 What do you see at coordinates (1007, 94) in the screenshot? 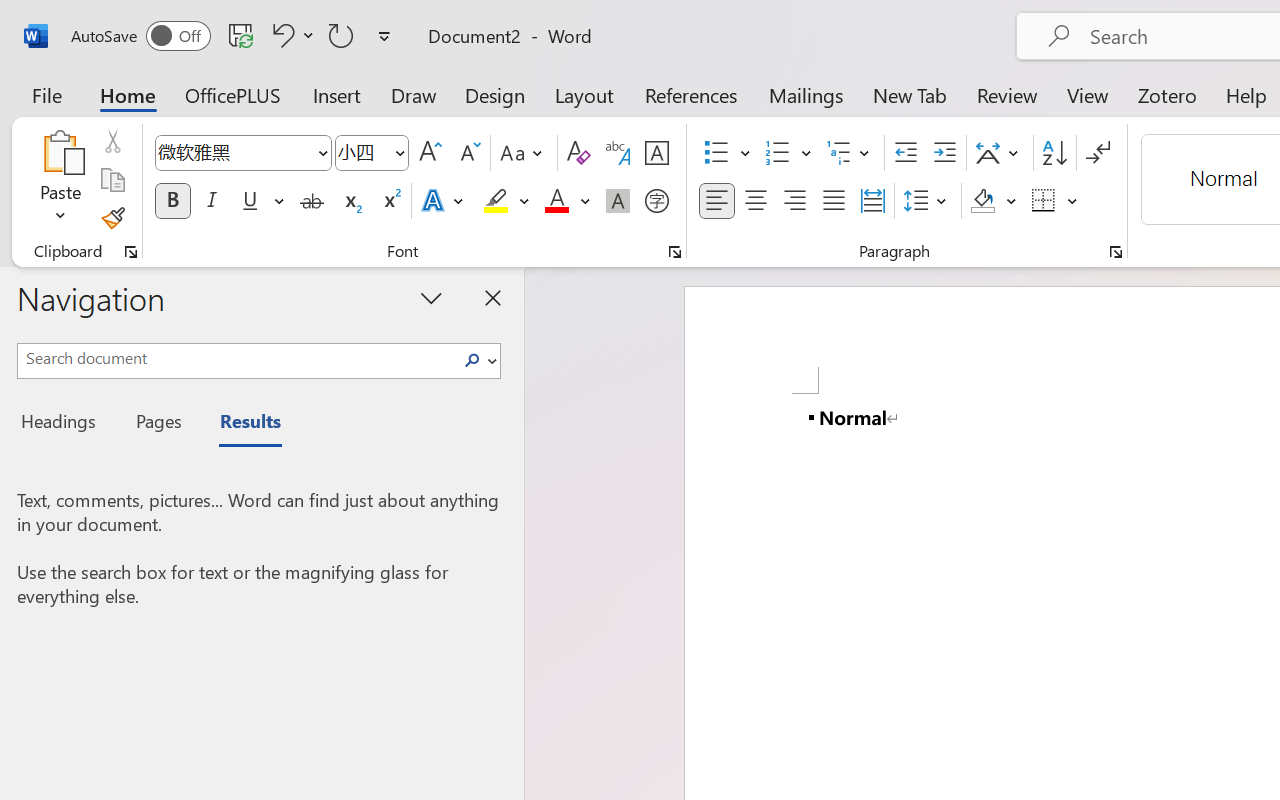
I see `Review` at bounding box center [1007, 94].